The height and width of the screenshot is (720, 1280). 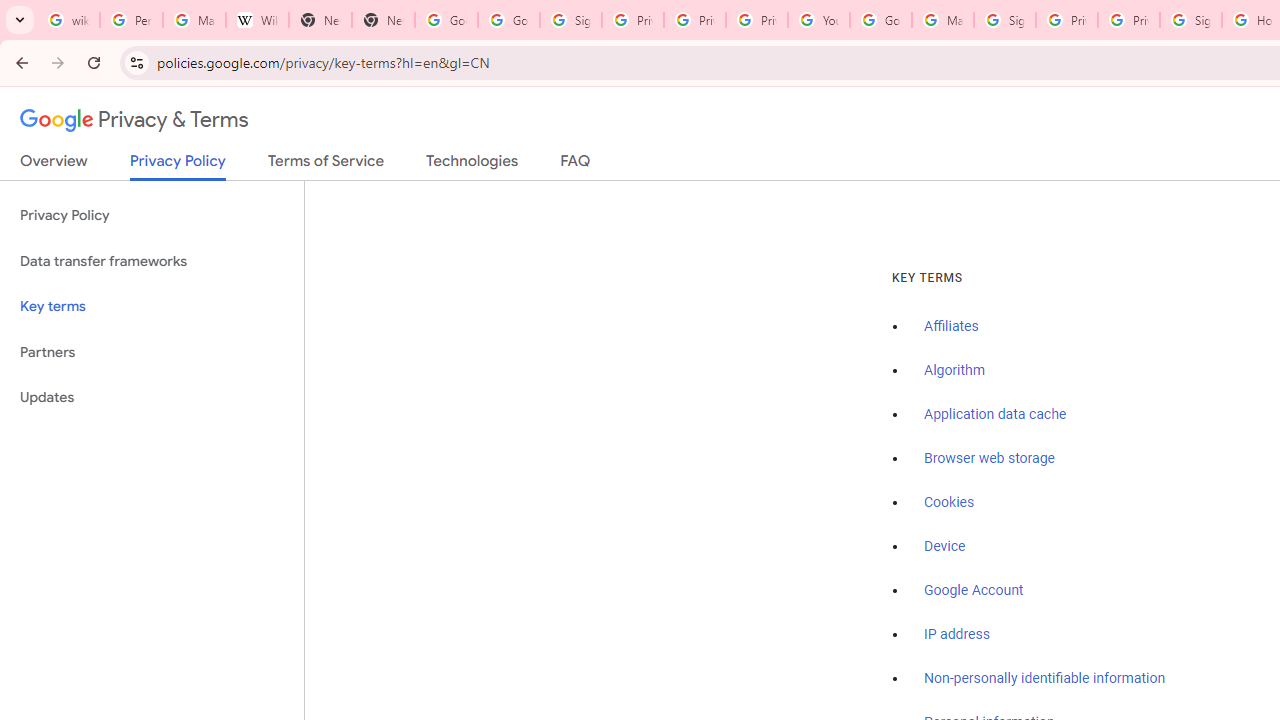 I want to click on Google Account, so click(x=974, y=590).